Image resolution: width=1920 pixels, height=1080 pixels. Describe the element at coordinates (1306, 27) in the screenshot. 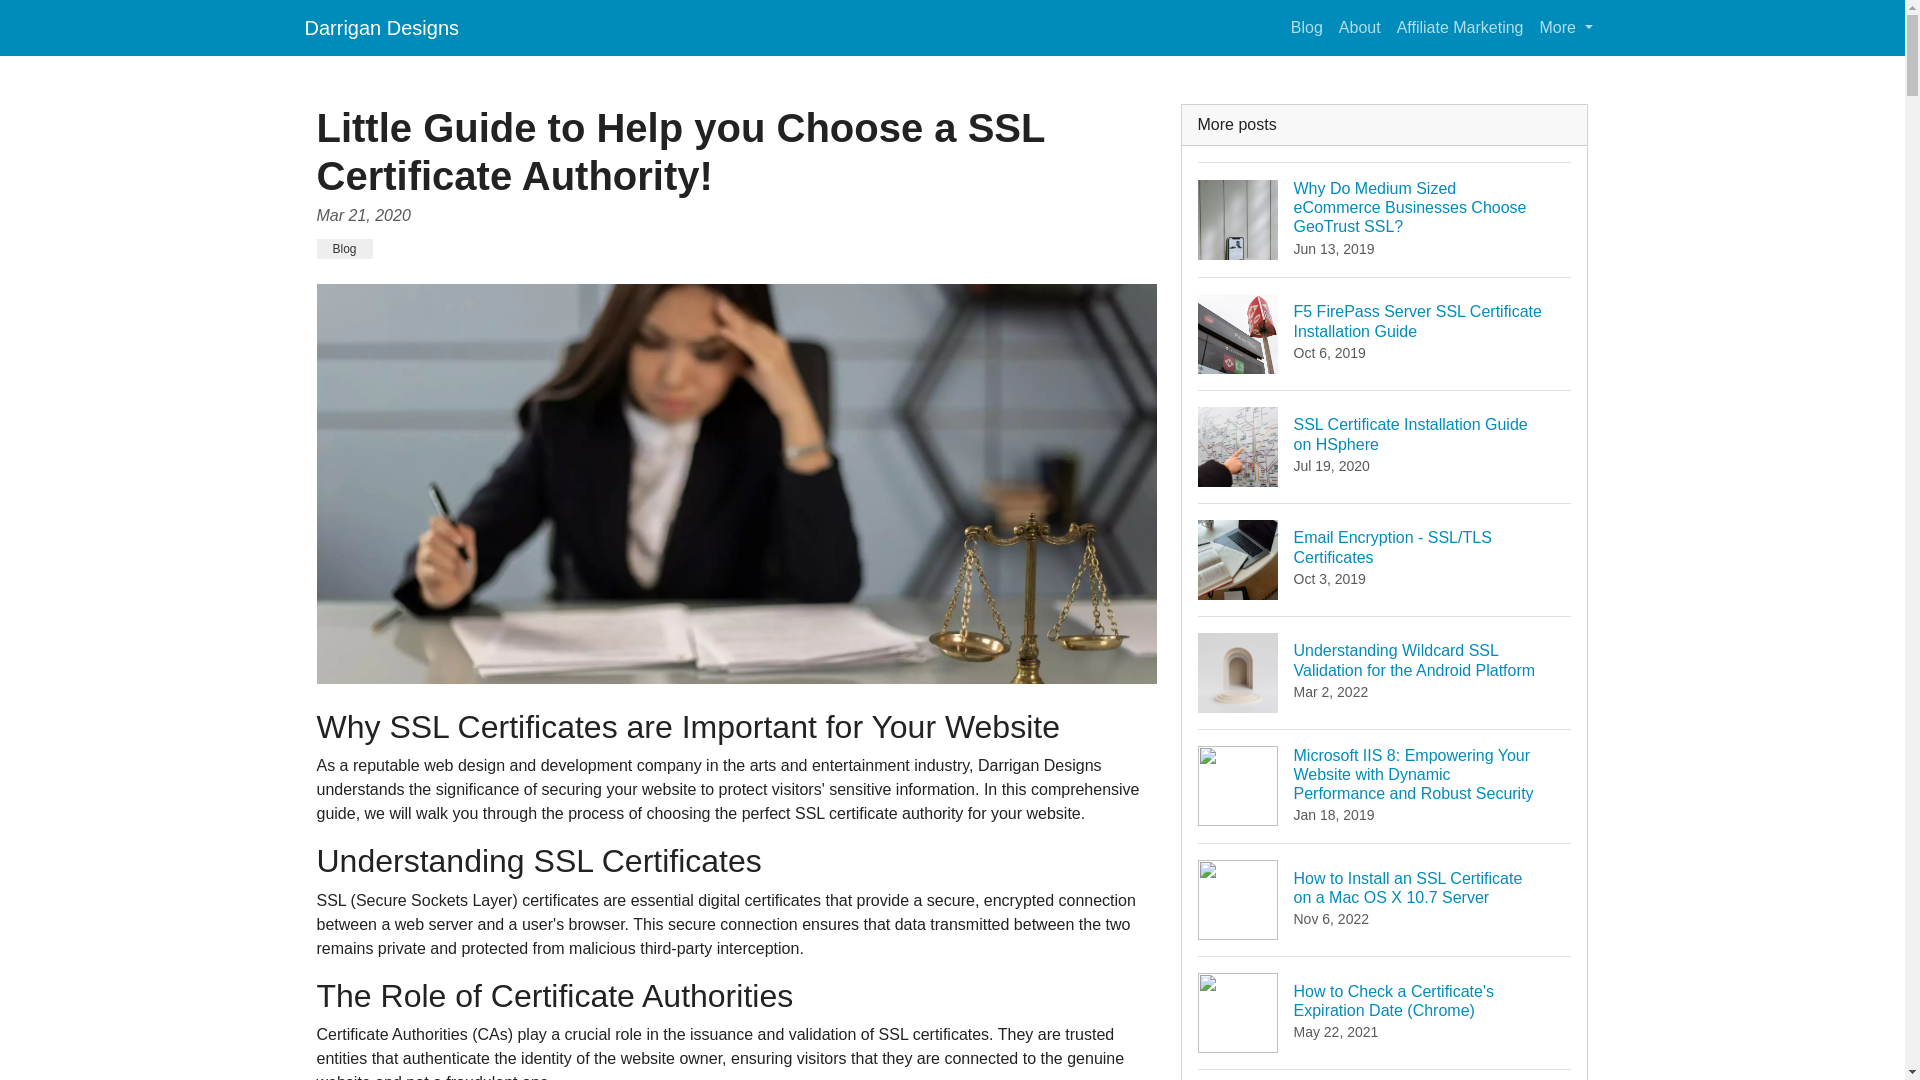

I see `Blog` at that location.